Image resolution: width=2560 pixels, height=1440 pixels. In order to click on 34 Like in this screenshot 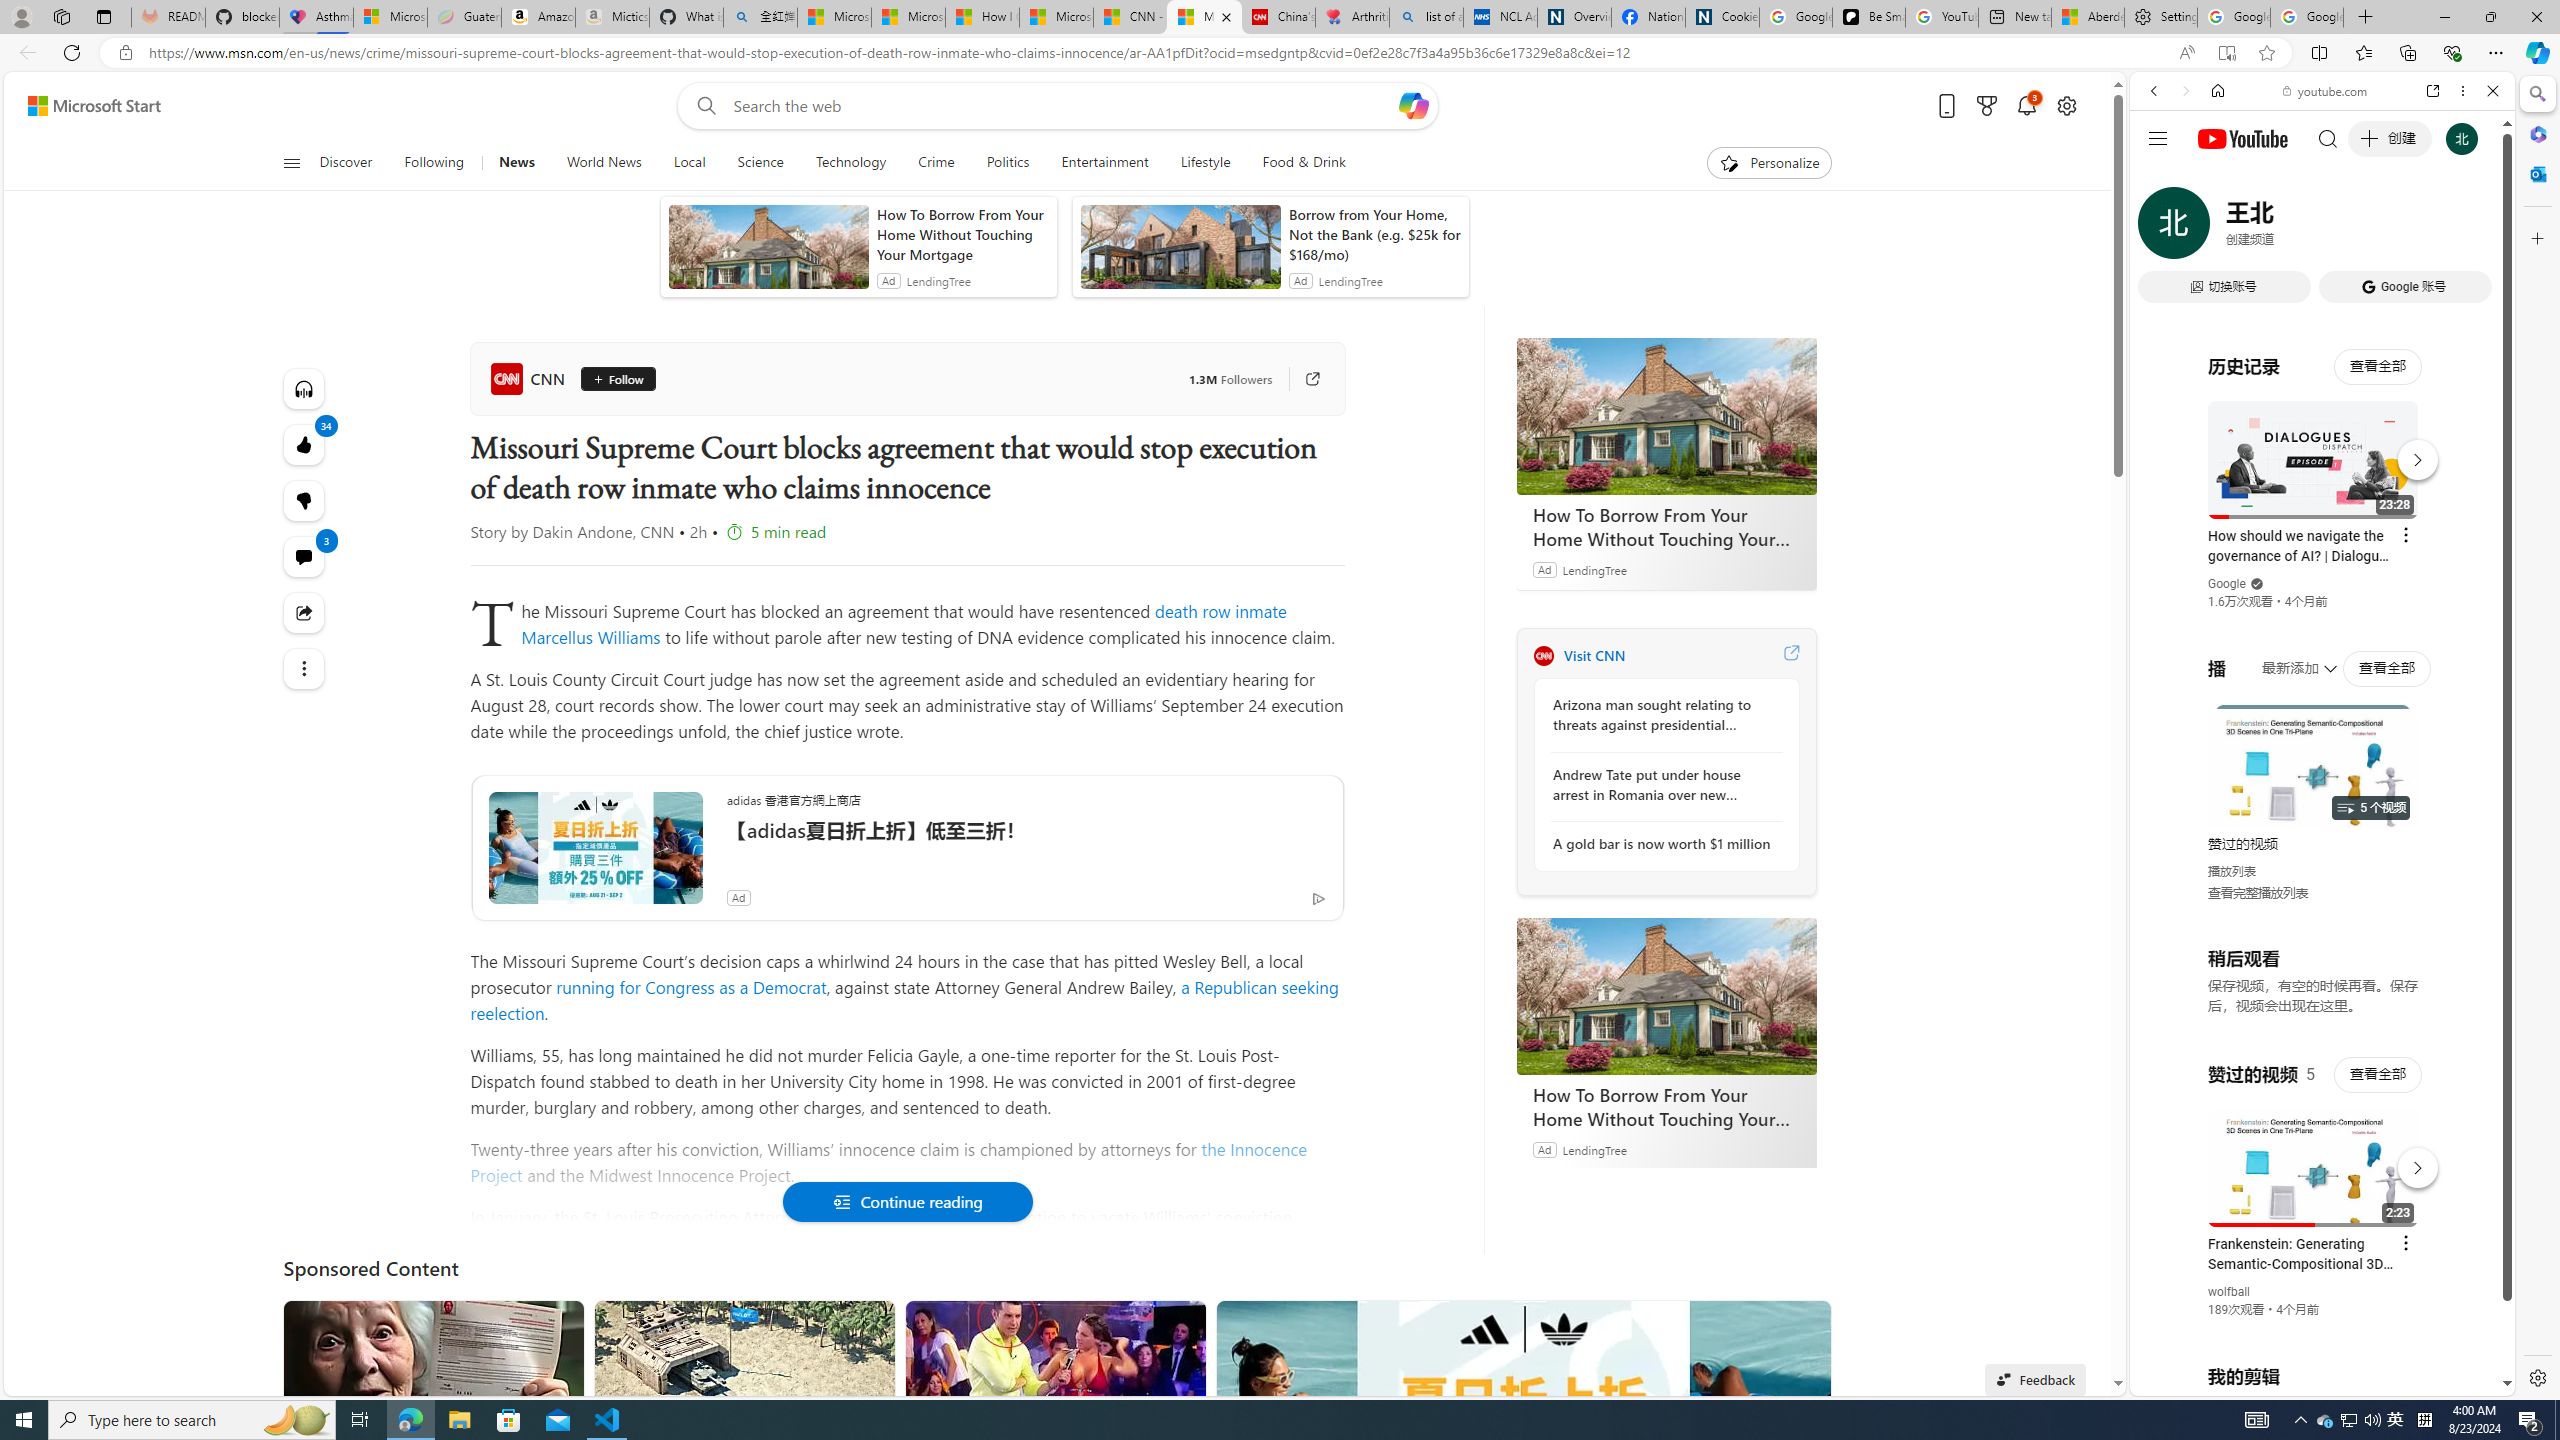, I will do `click(304, 444)`.